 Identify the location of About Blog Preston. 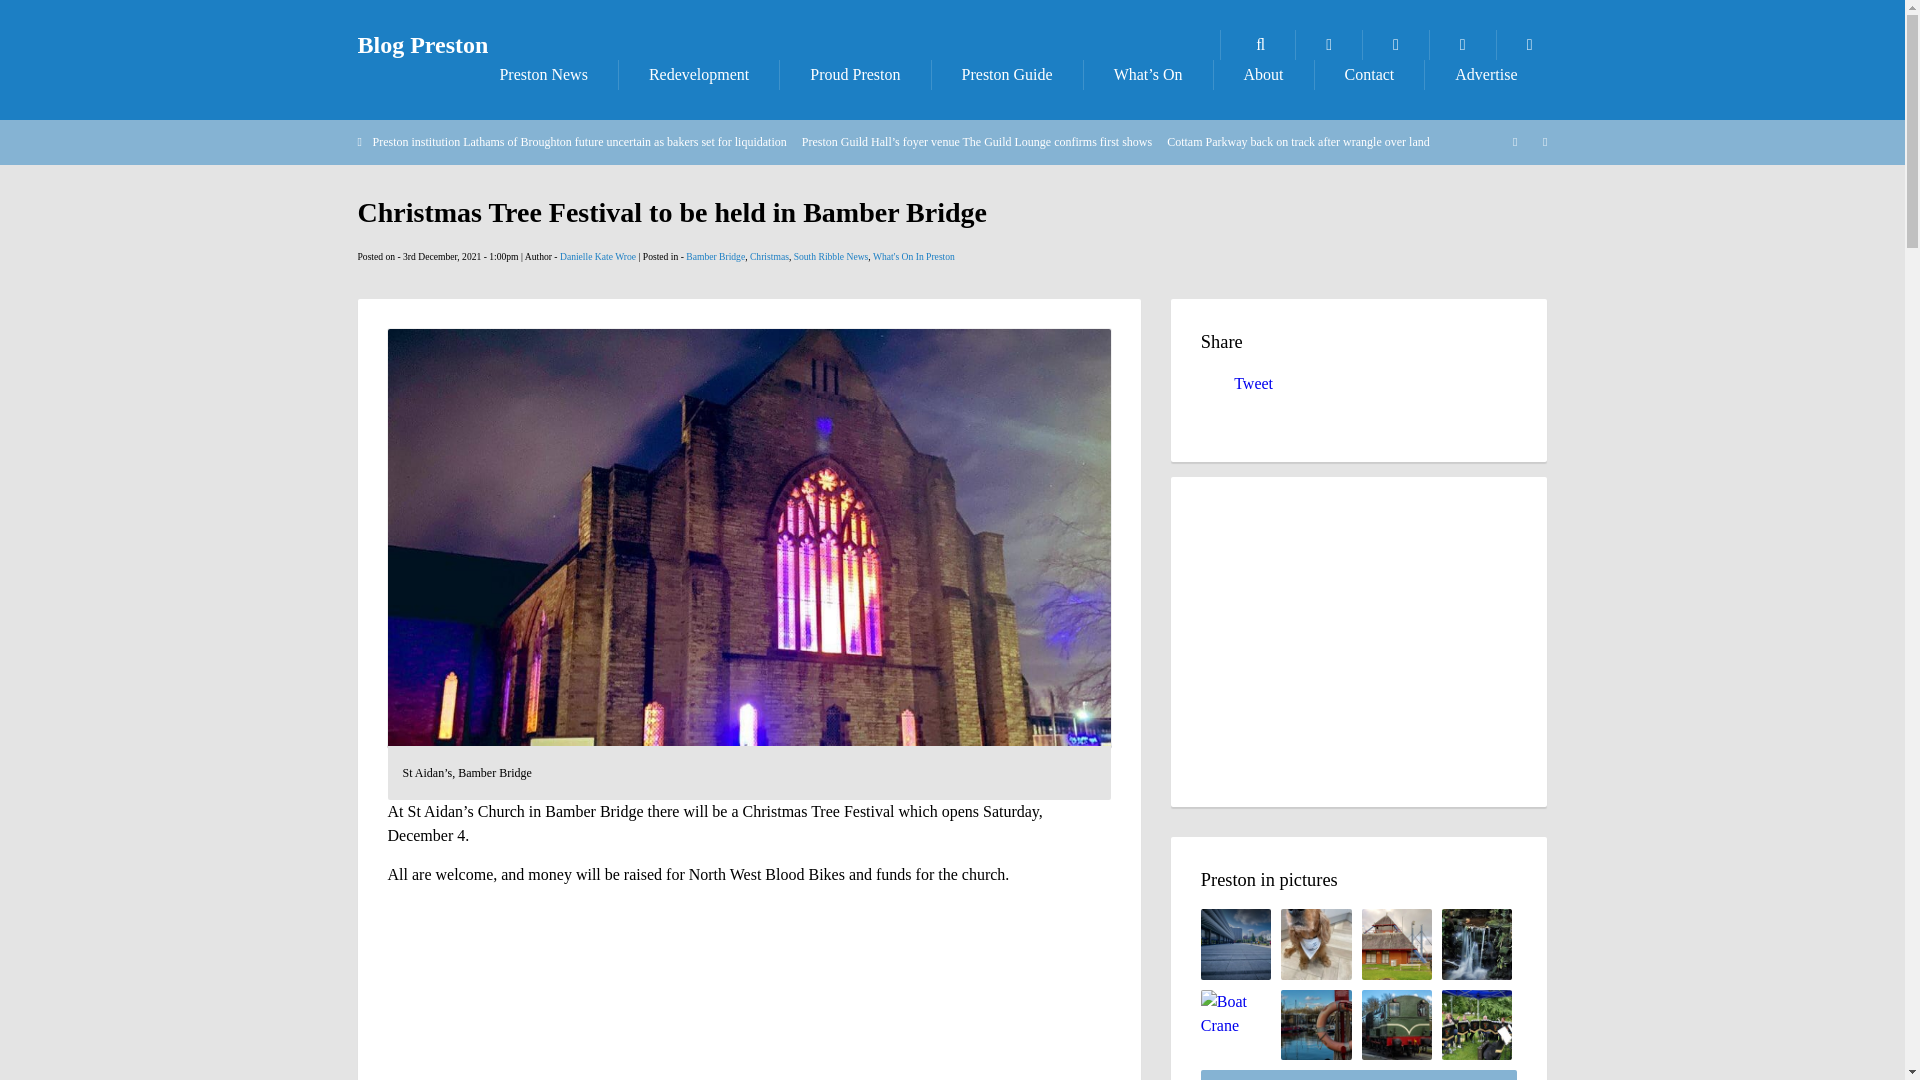
(1263, 74).